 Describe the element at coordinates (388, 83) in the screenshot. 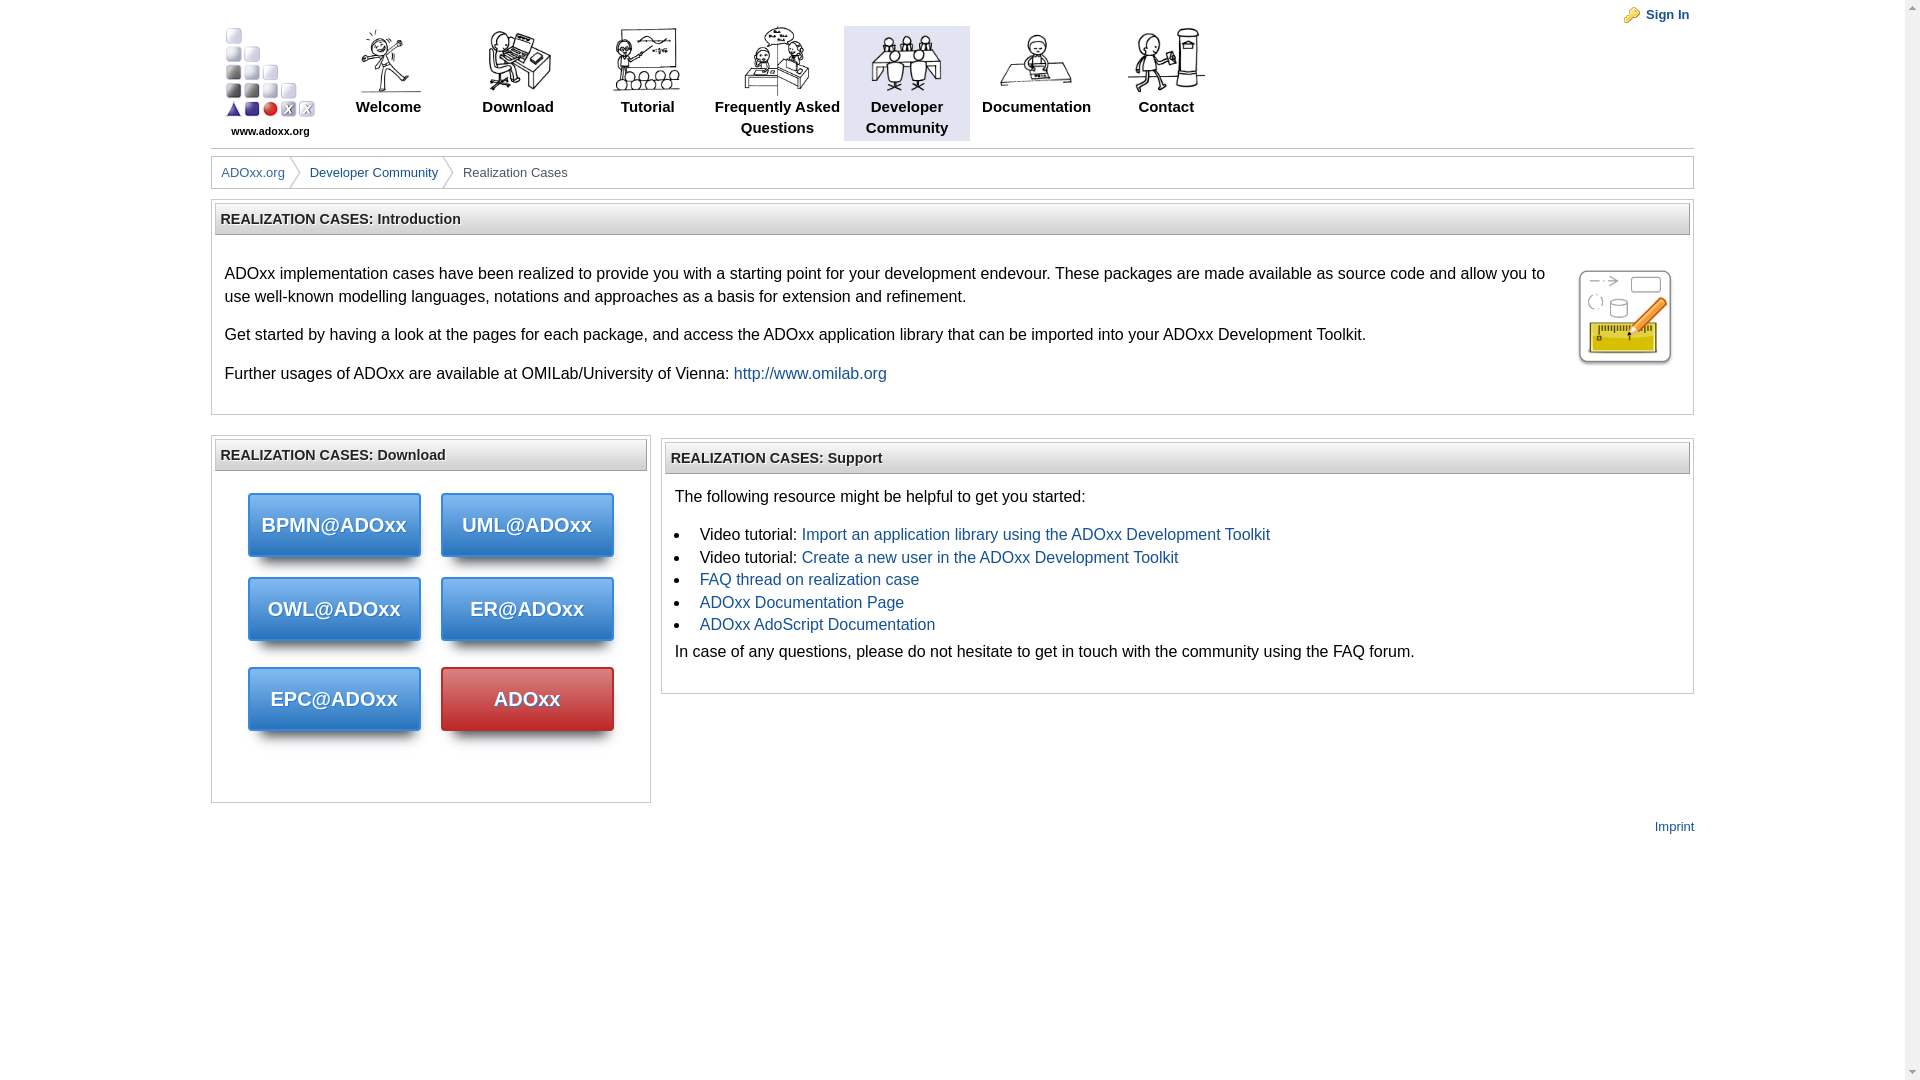

I see `Welcome` at that location.